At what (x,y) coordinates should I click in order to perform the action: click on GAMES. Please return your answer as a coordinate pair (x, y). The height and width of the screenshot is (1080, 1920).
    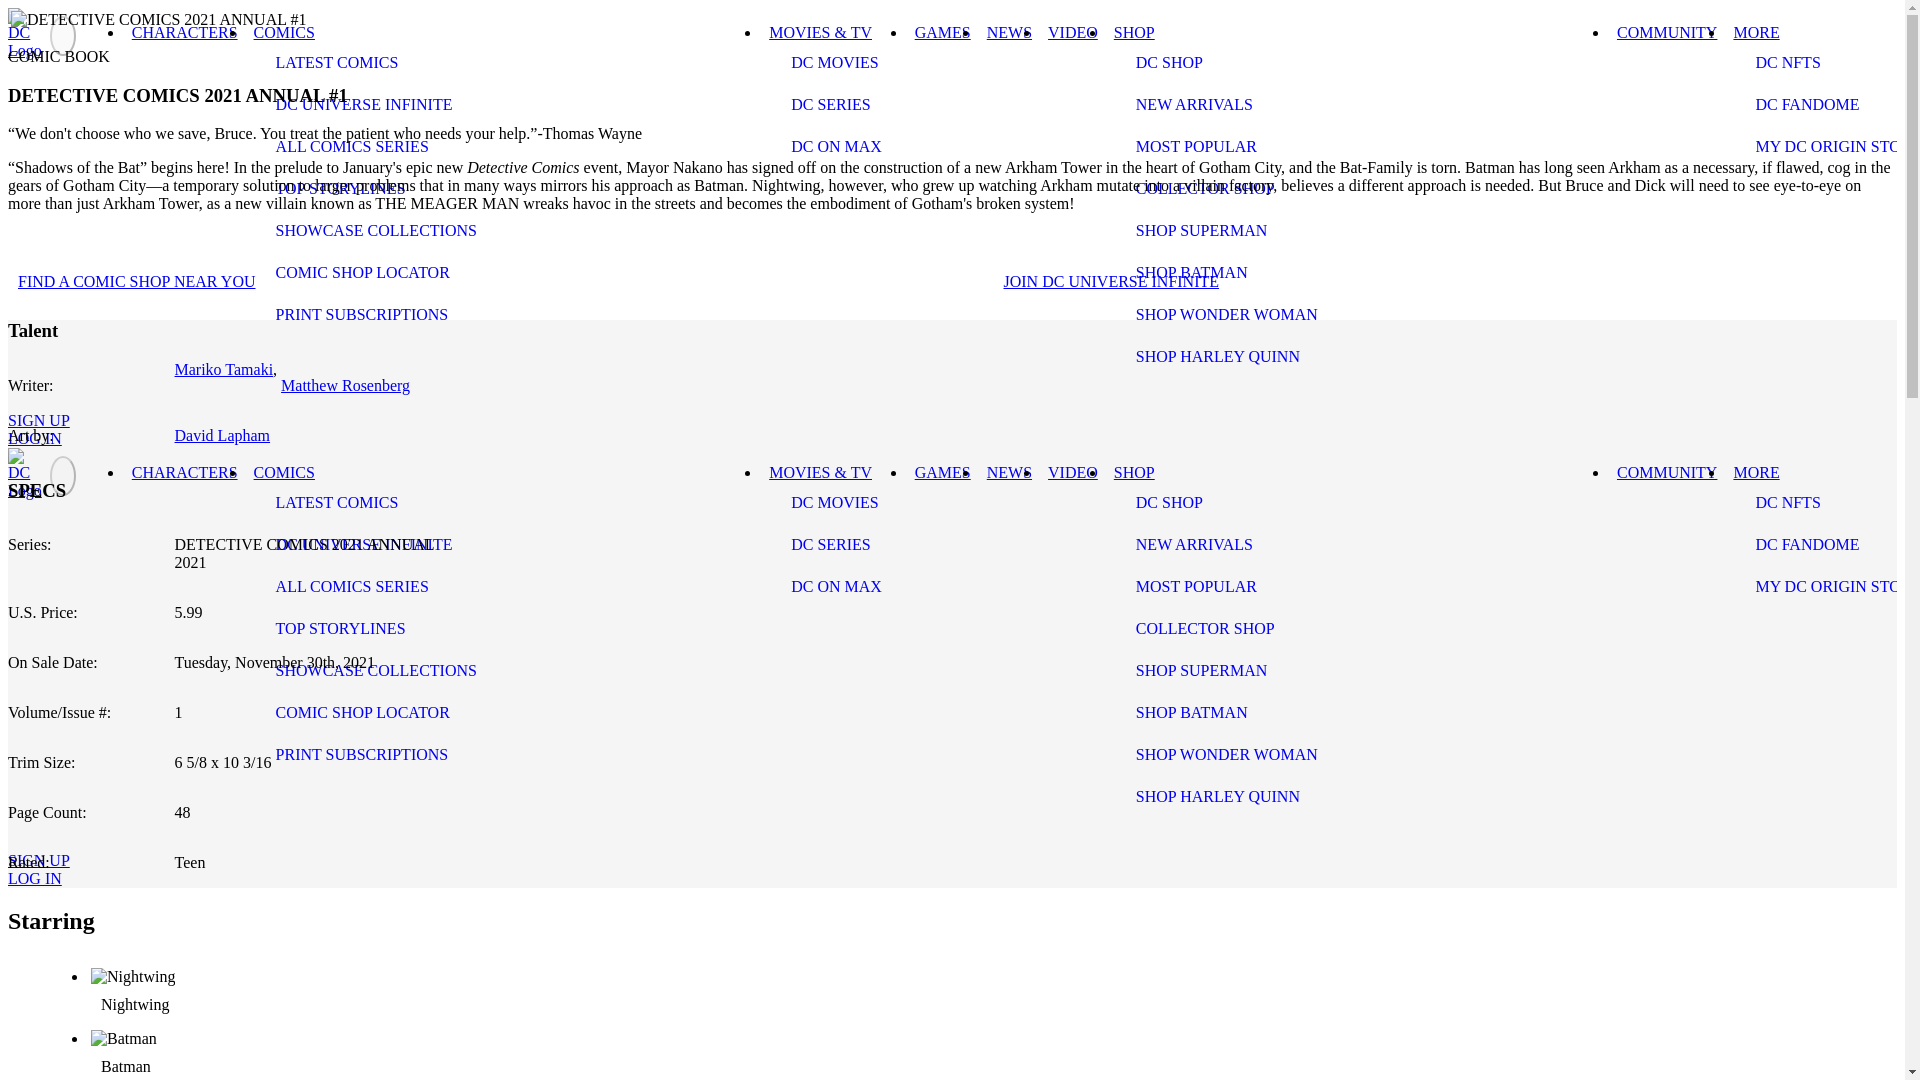
    Looking at the image, I should click on (942, 32).